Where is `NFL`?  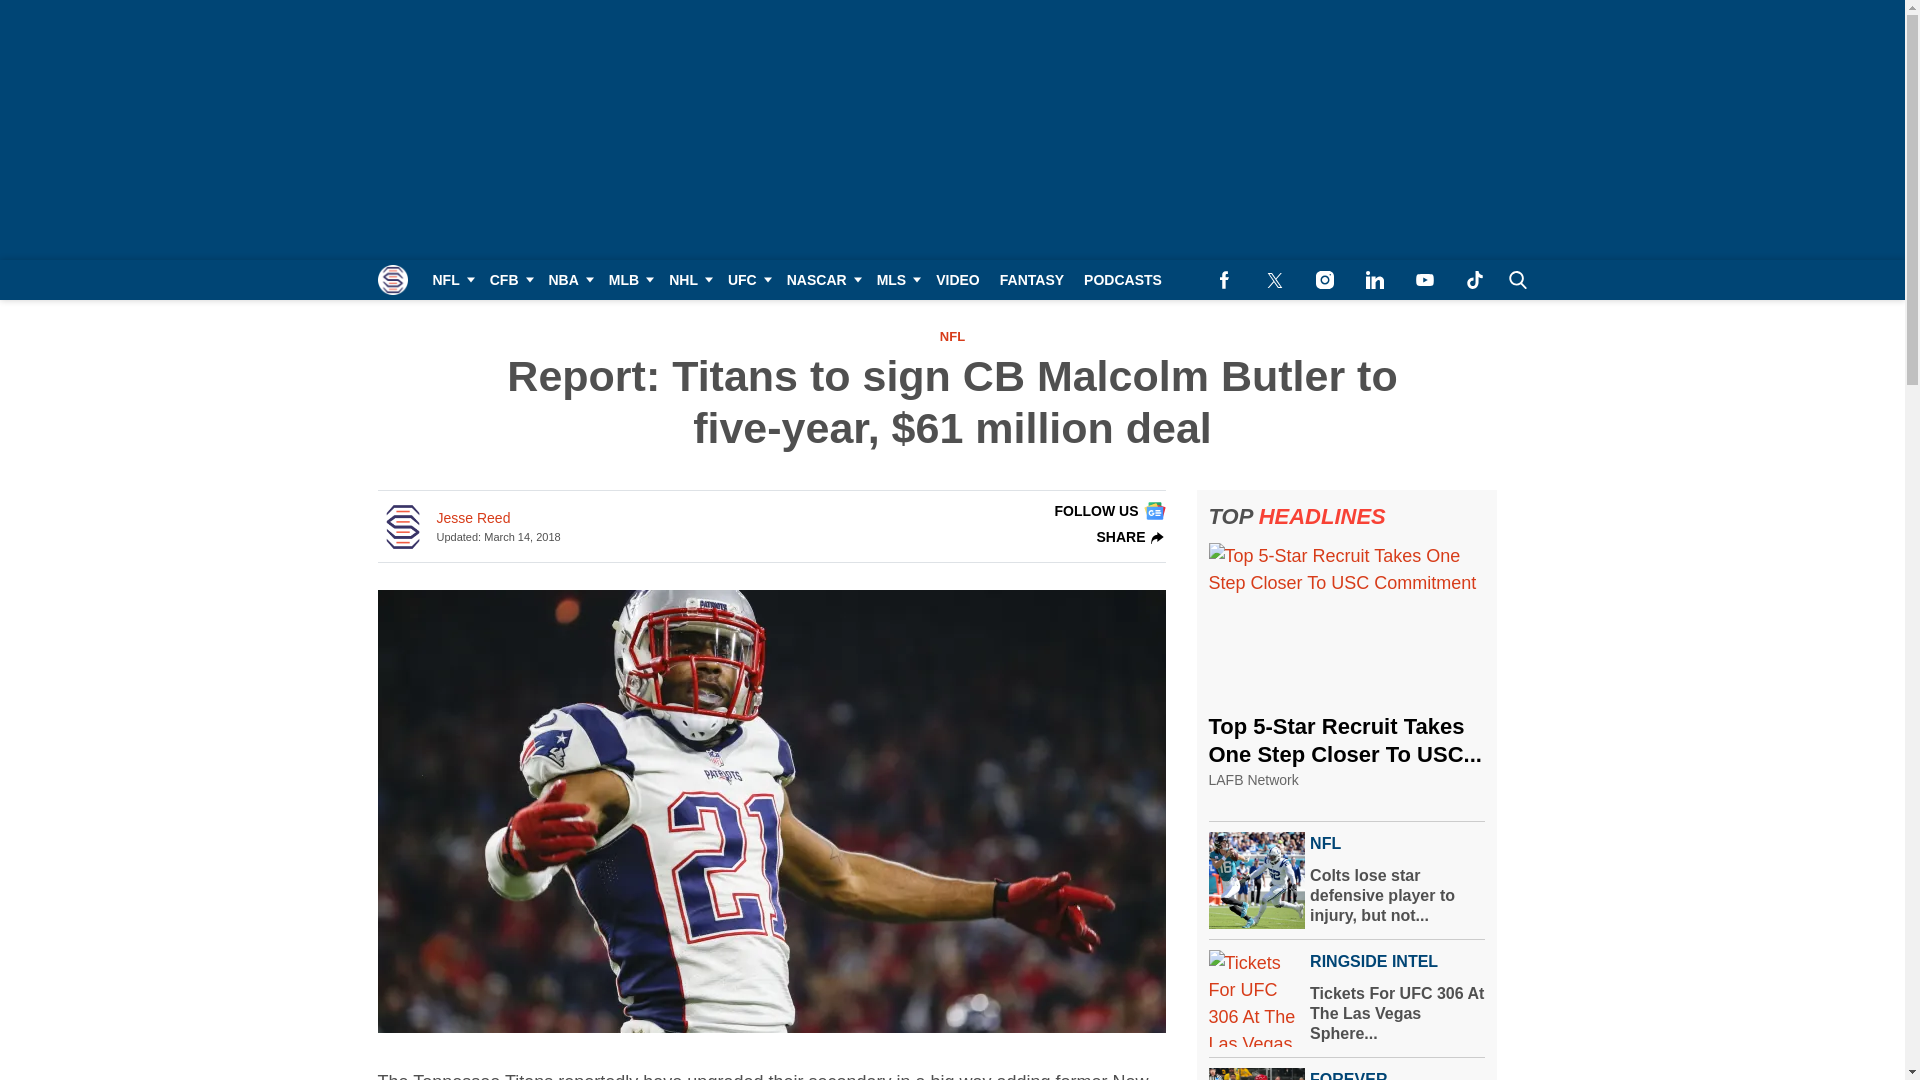
NFL is located at coordinates (450, 280).